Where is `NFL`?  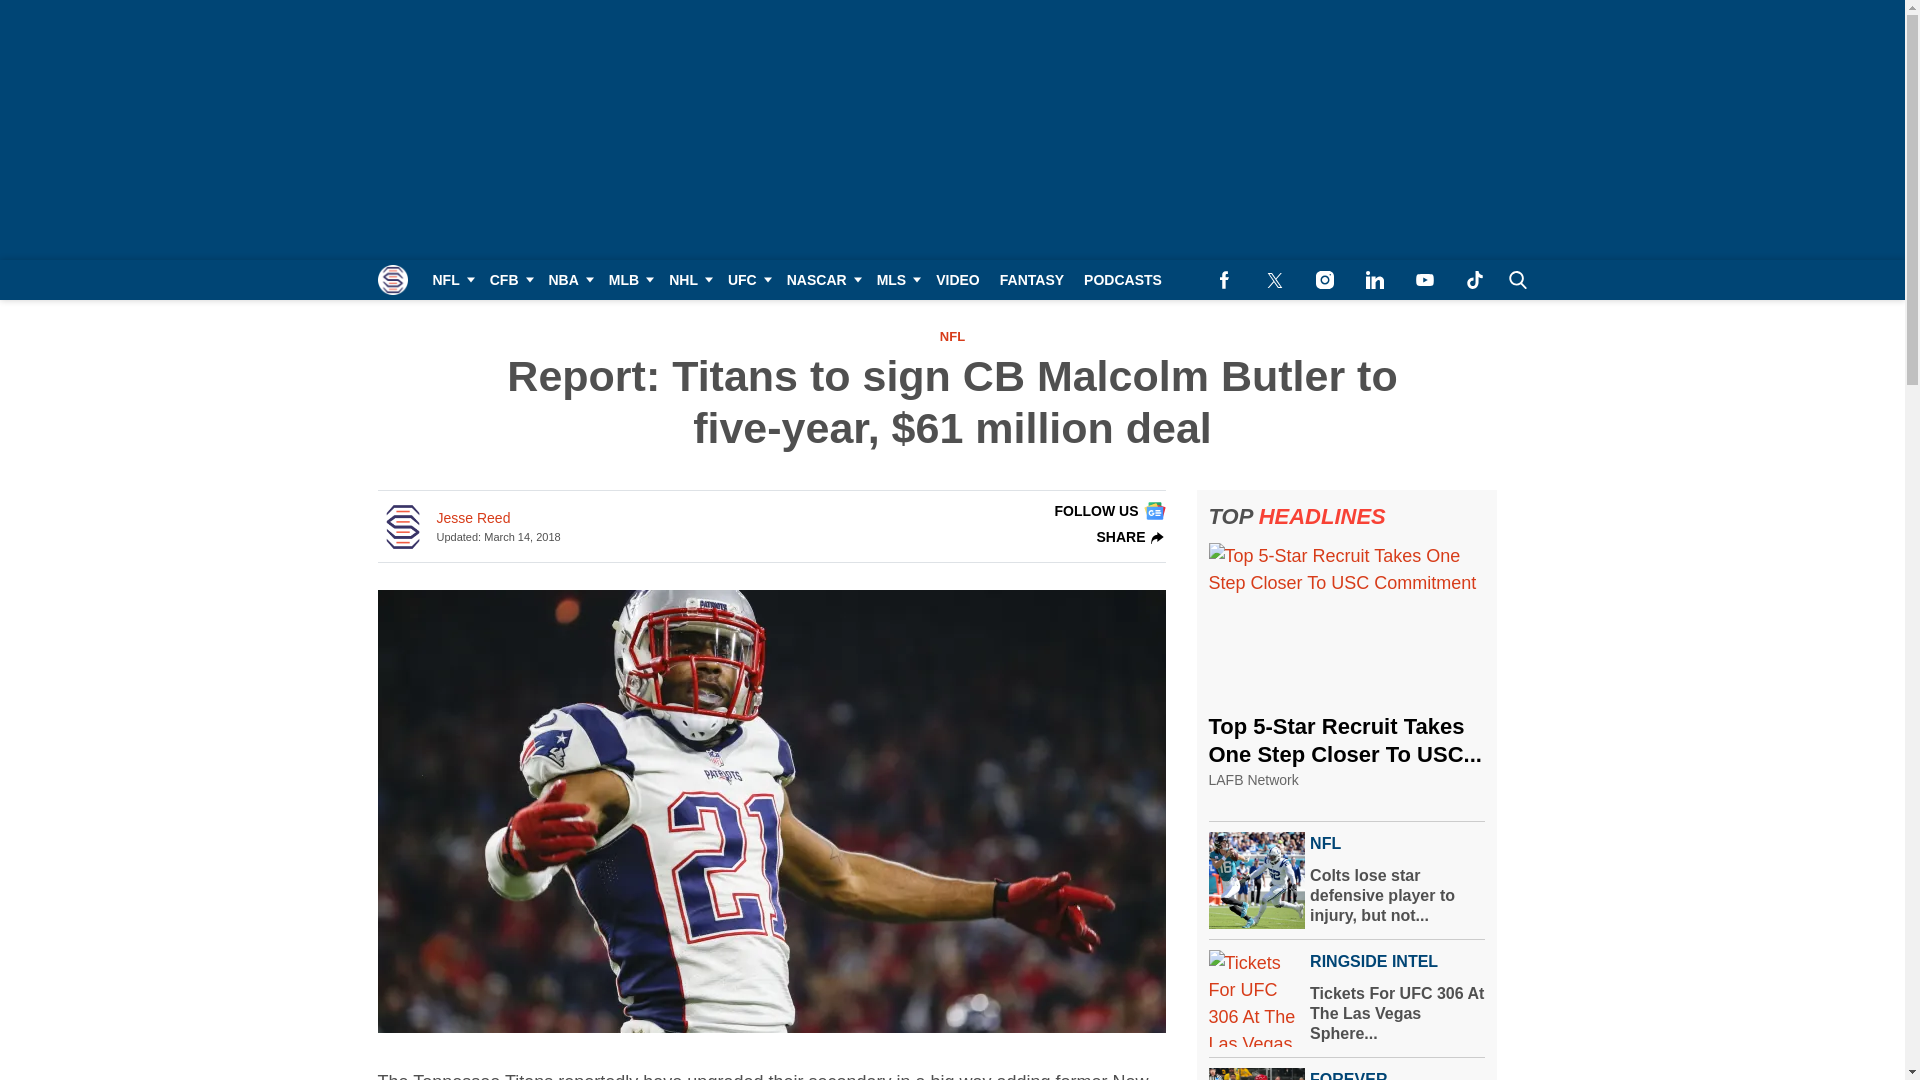
NFL is located at coordinates (450, 280).